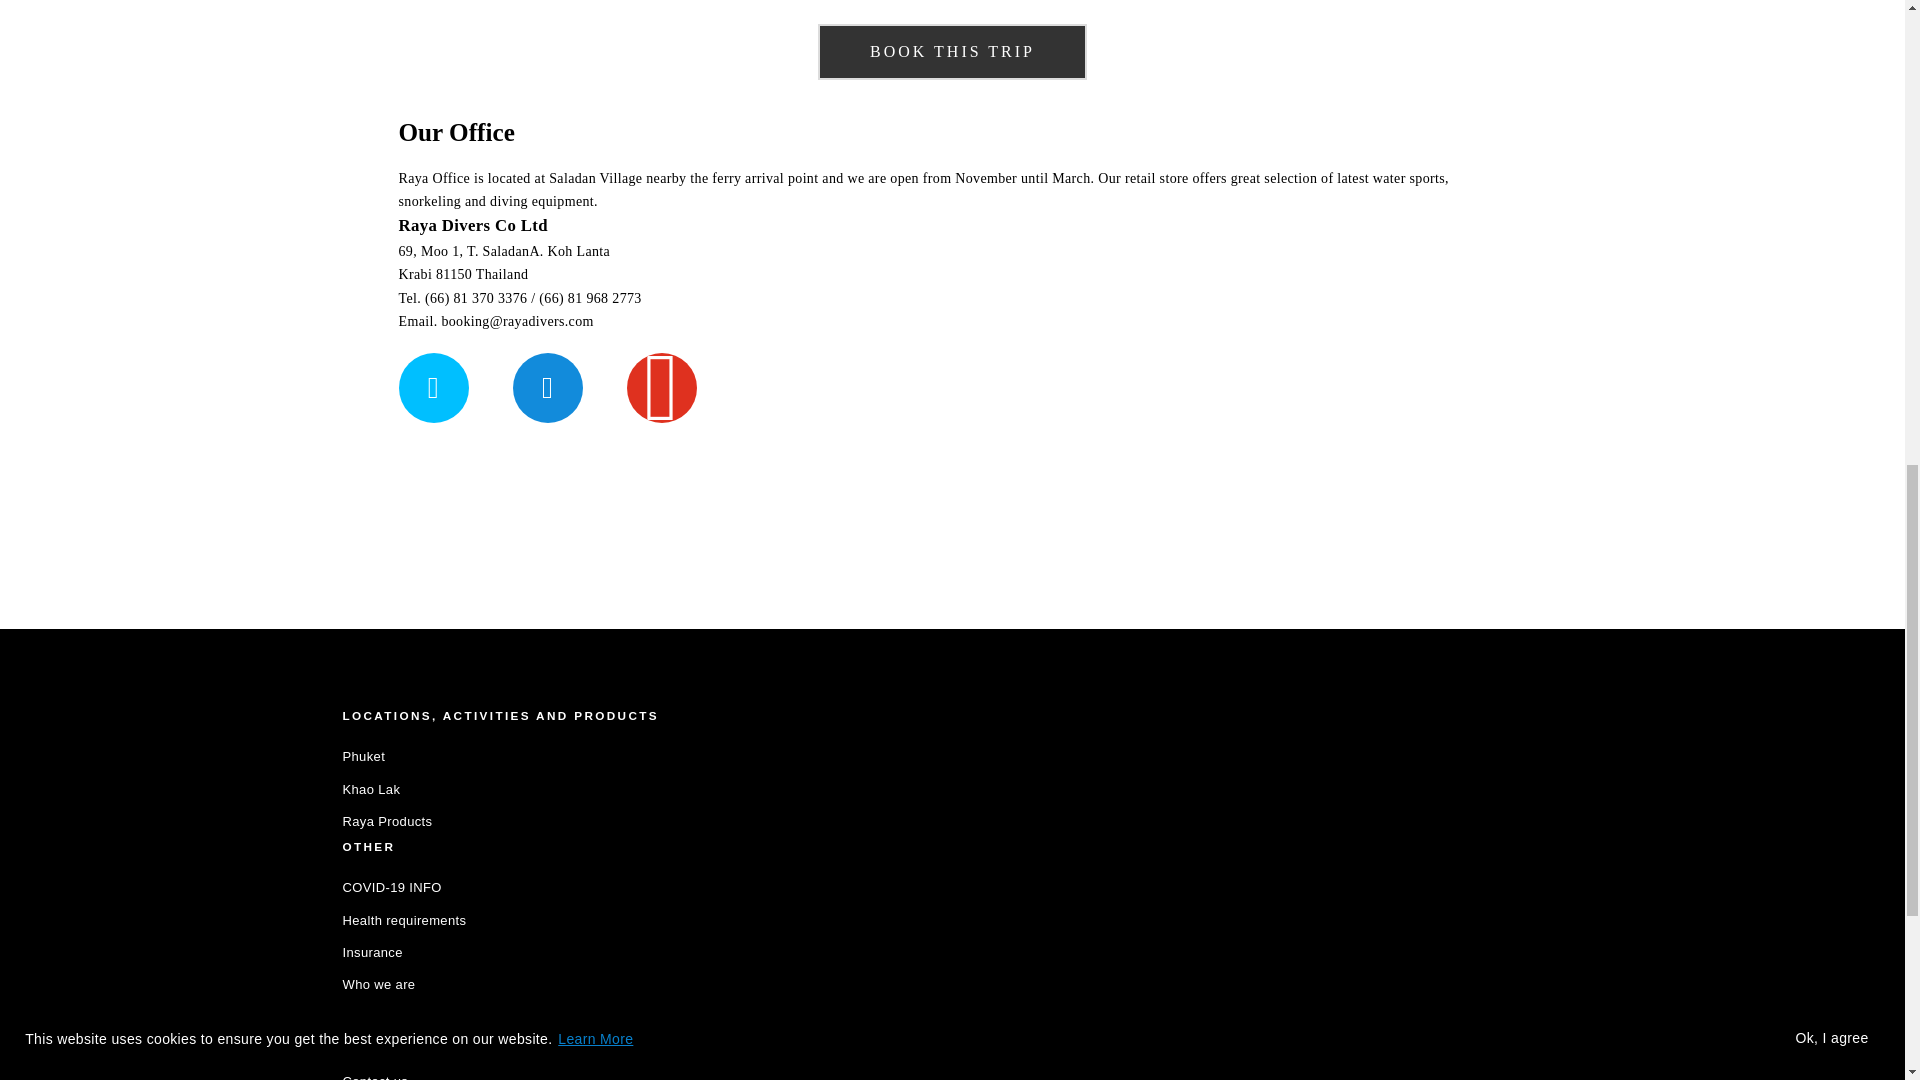 Image resolution: width=1920 pixels, height=1080 pixels. What do you see at coordinates (432, 388) in the screenshot?
I see `Diving center Koh Lanta Twitter` at bounding box center [432, 388].